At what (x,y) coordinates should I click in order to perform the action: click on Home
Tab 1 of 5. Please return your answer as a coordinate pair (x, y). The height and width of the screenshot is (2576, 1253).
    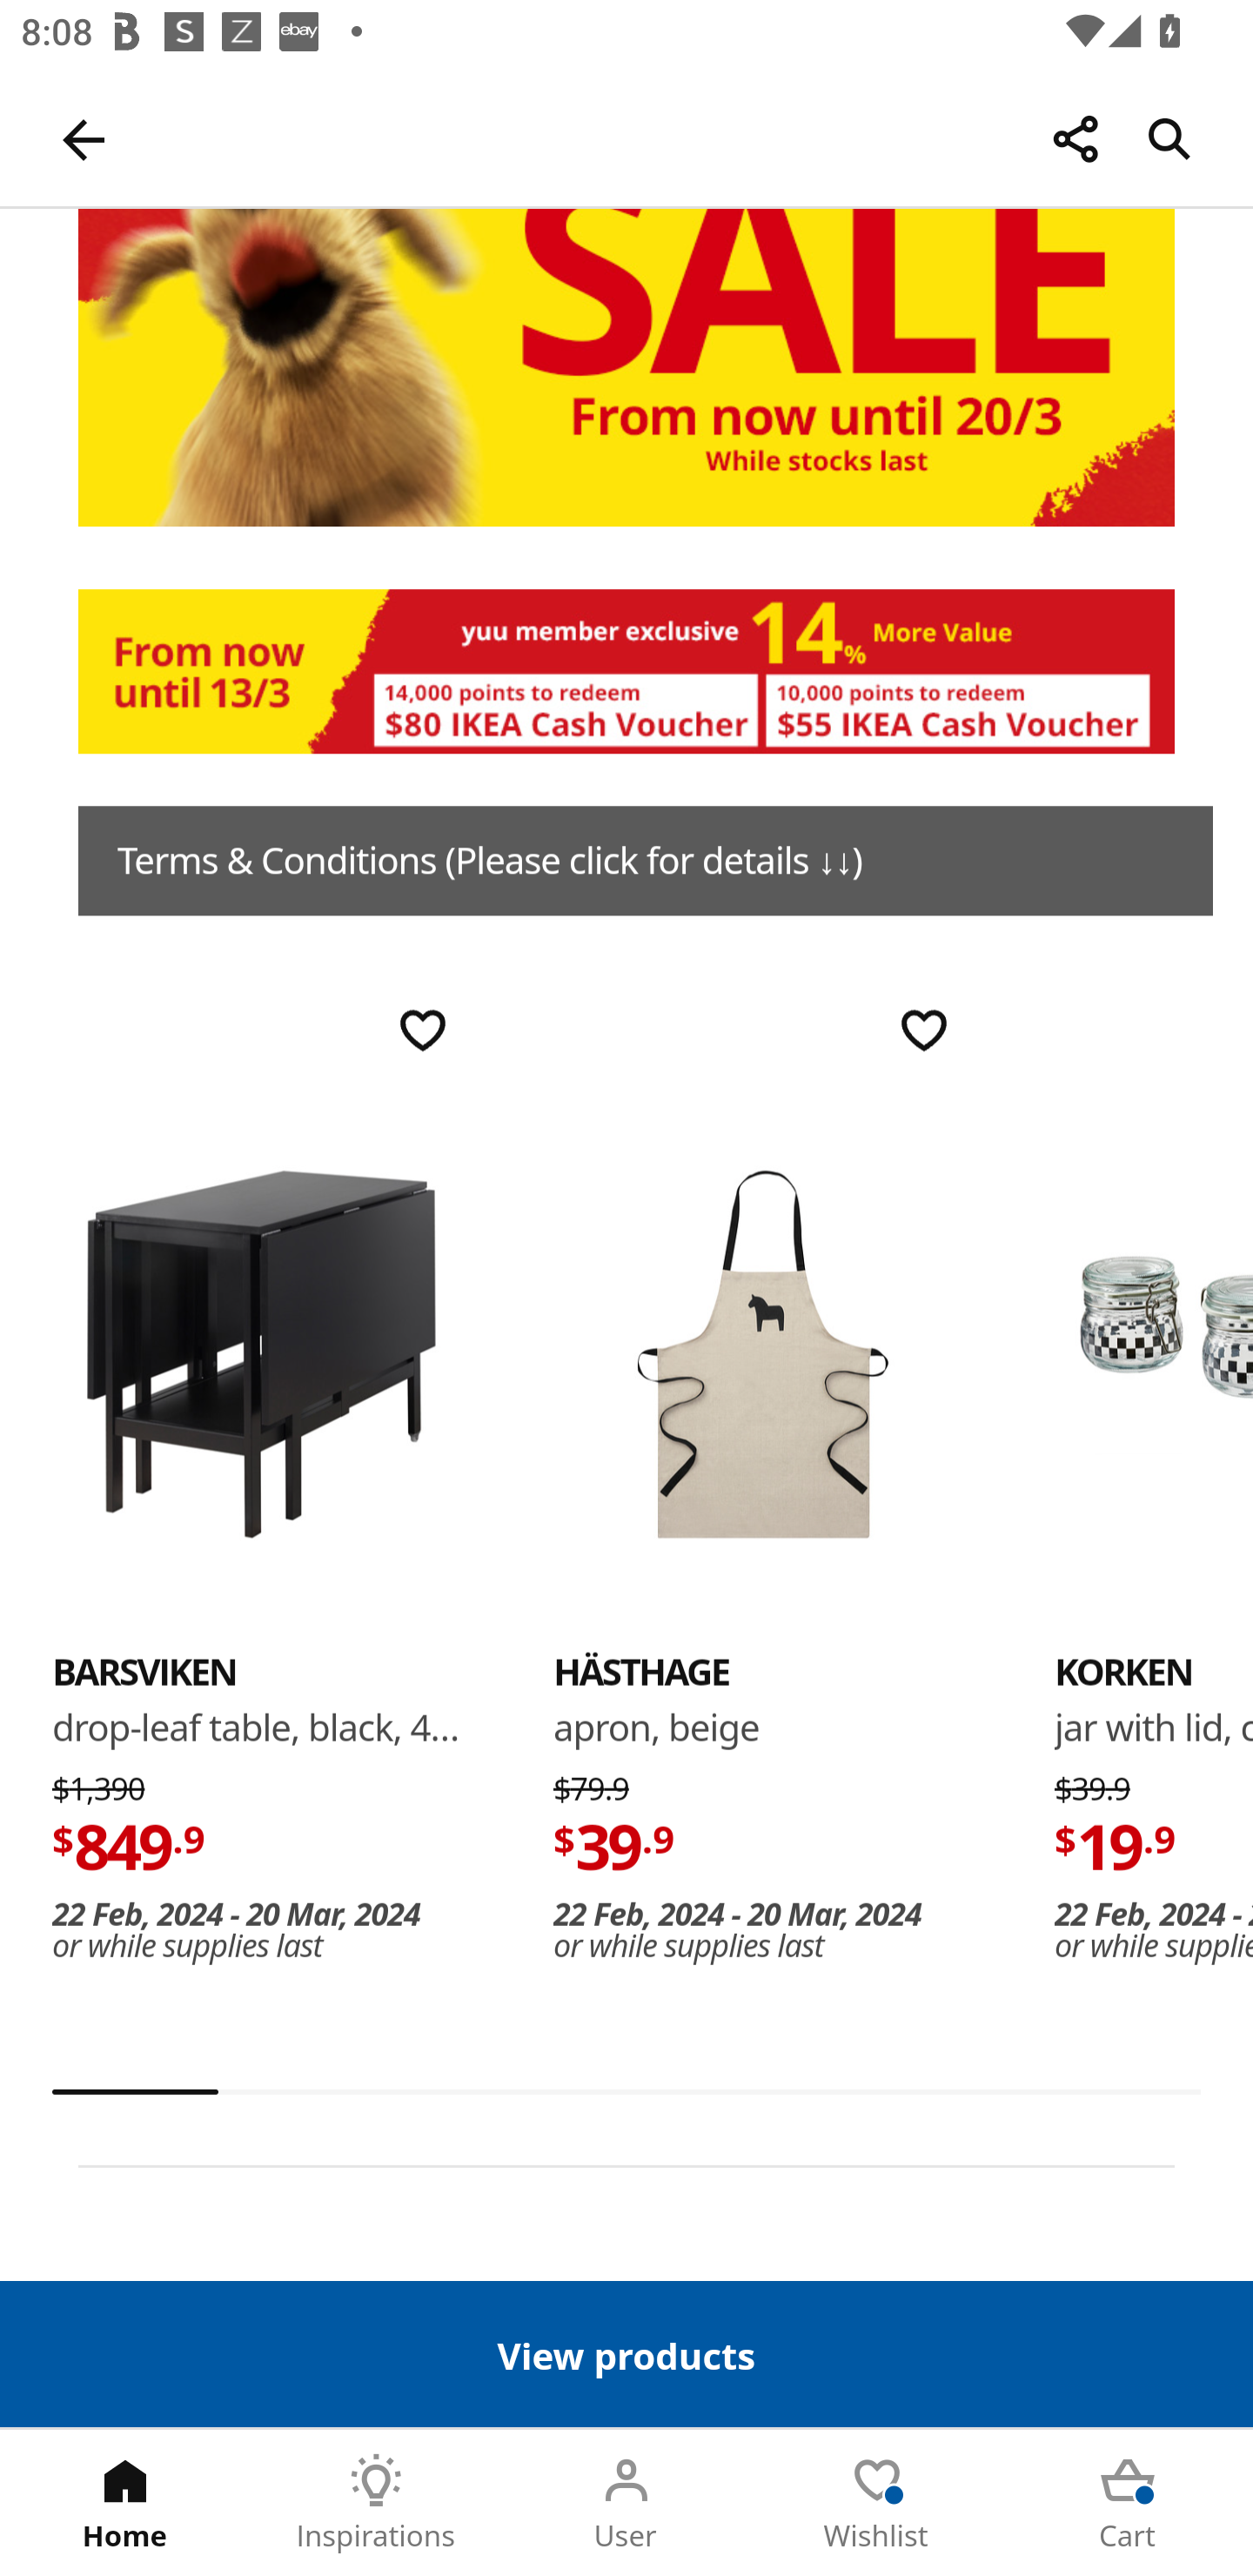
    Looking at the image, I should click on (125, 2503).